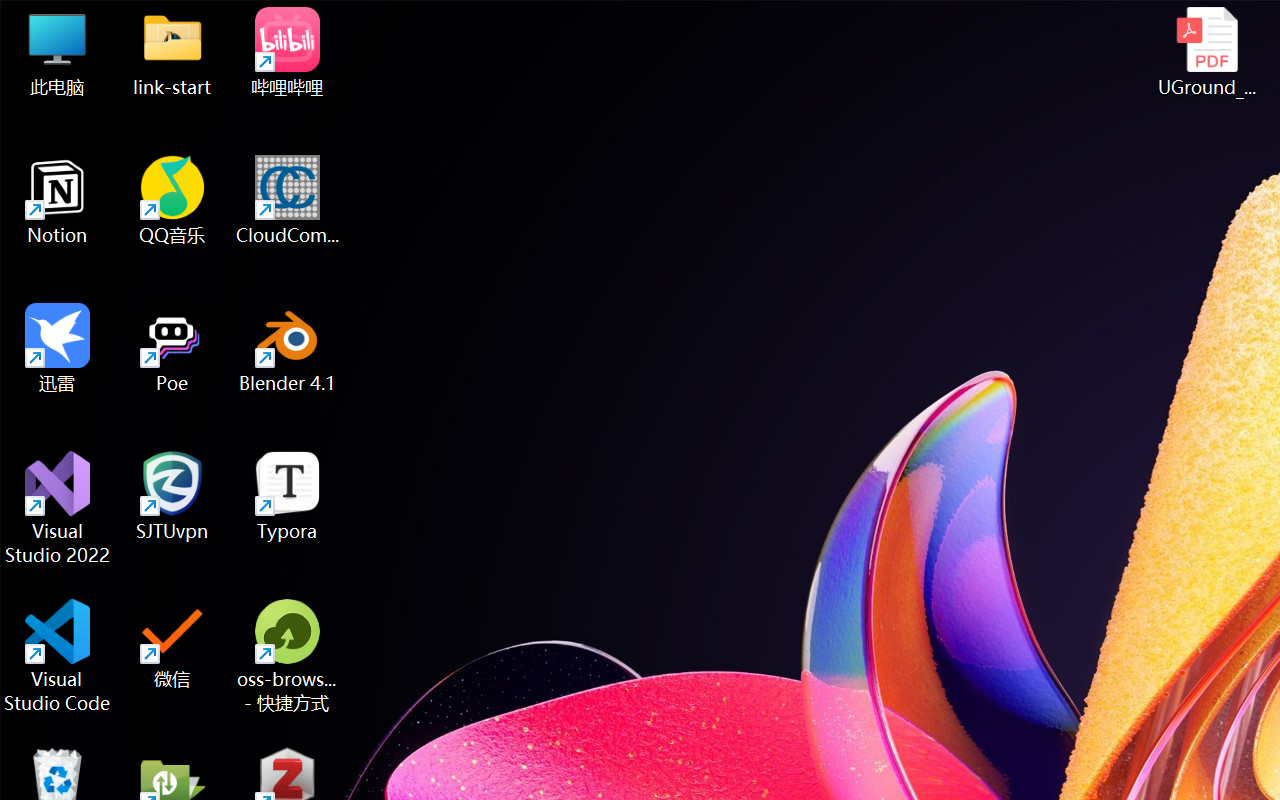 This screenshot has height=800, width=1280. I want to click on Typora, so click(288, 496).